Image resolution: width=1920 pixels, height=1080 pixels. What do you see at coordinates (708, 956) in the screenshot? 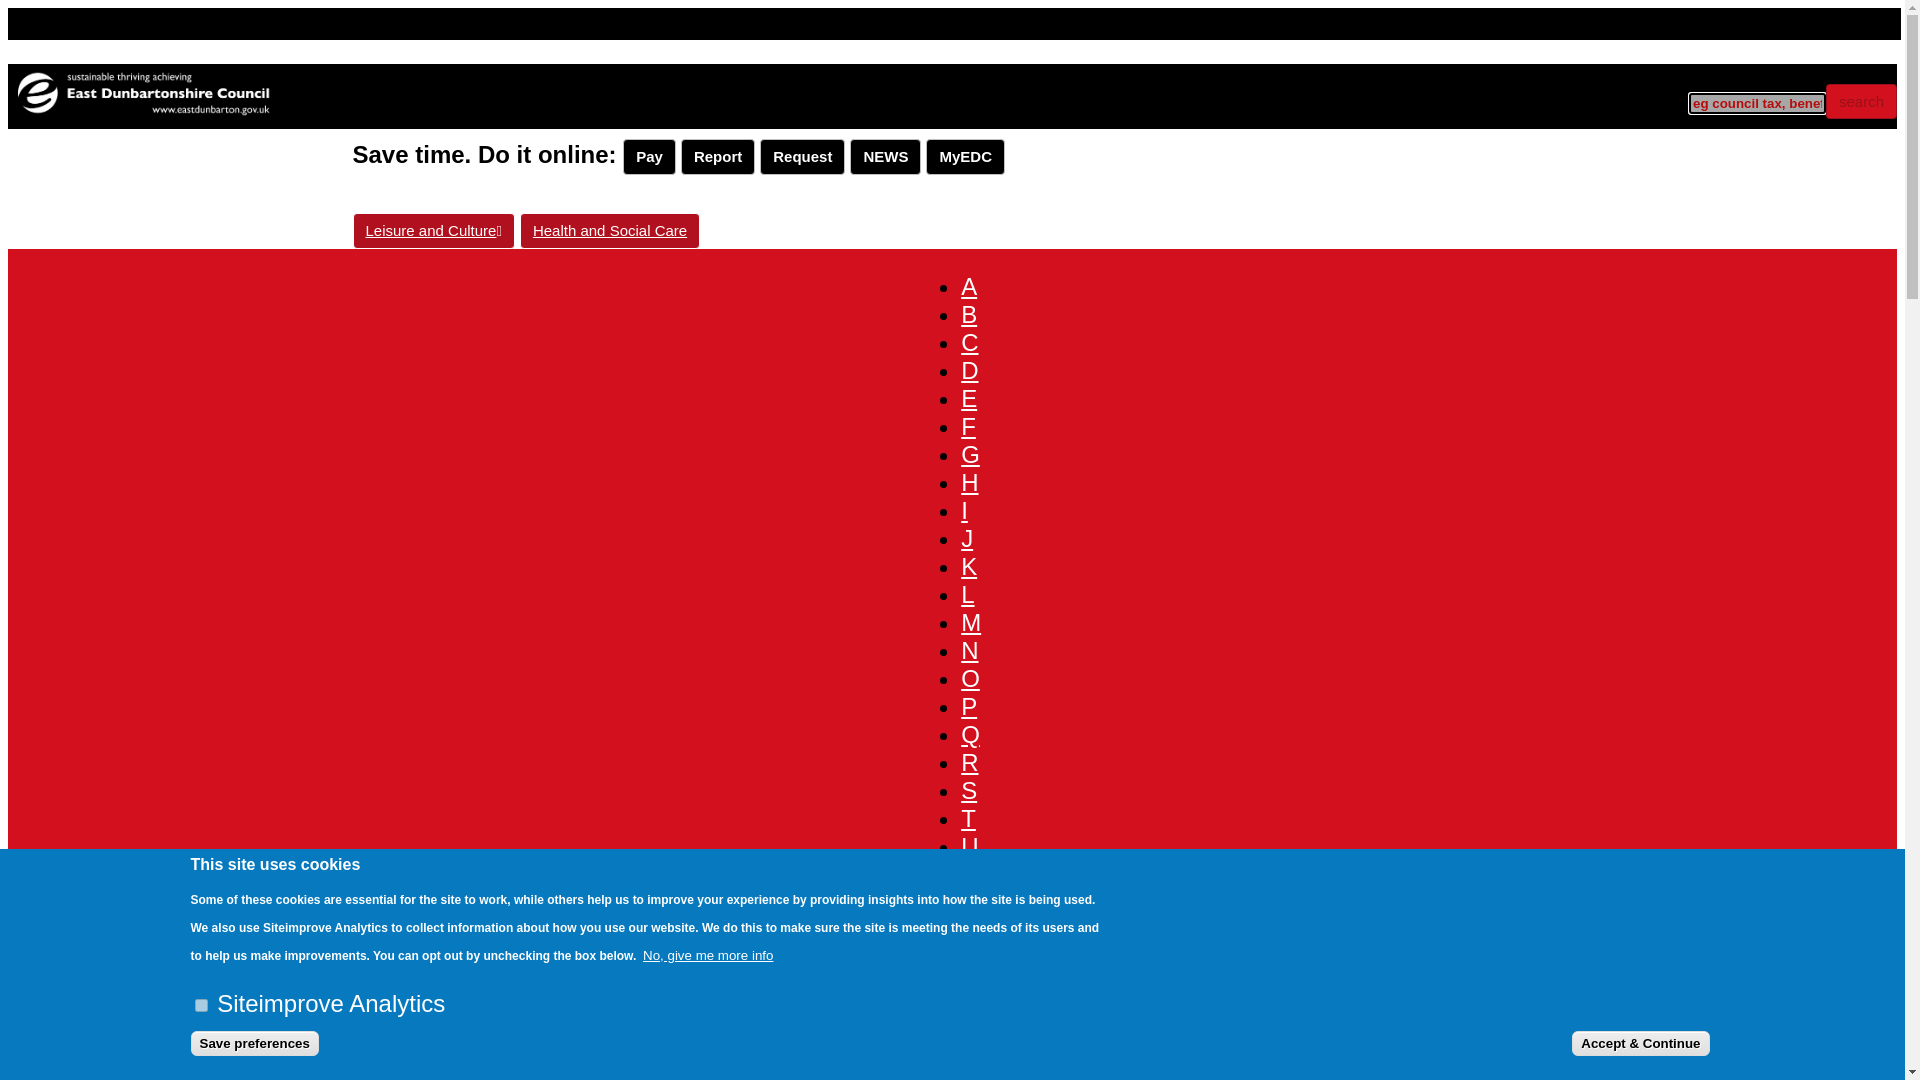
I see `No, give me more info` at bounding box center [708, 956].